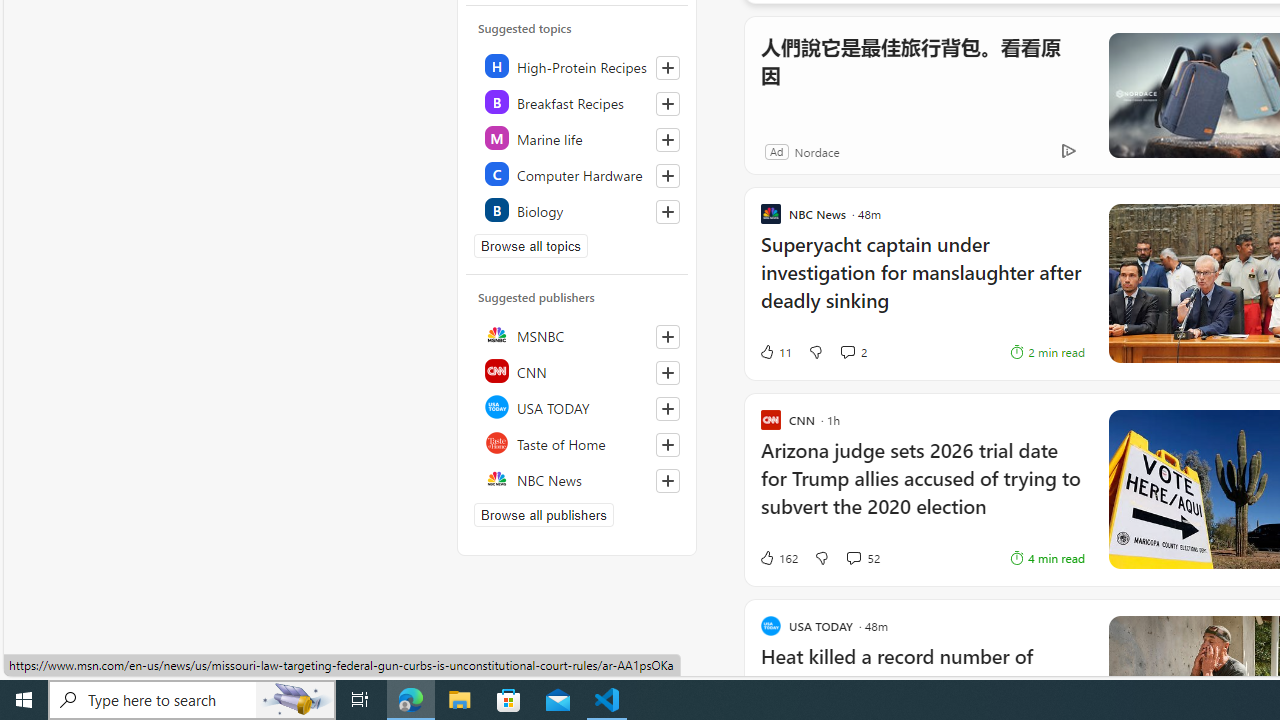 The height and width of the screenshot is (720, 1280). I want to click on Heat killed a record number of Americans last year, so click(922, 681).